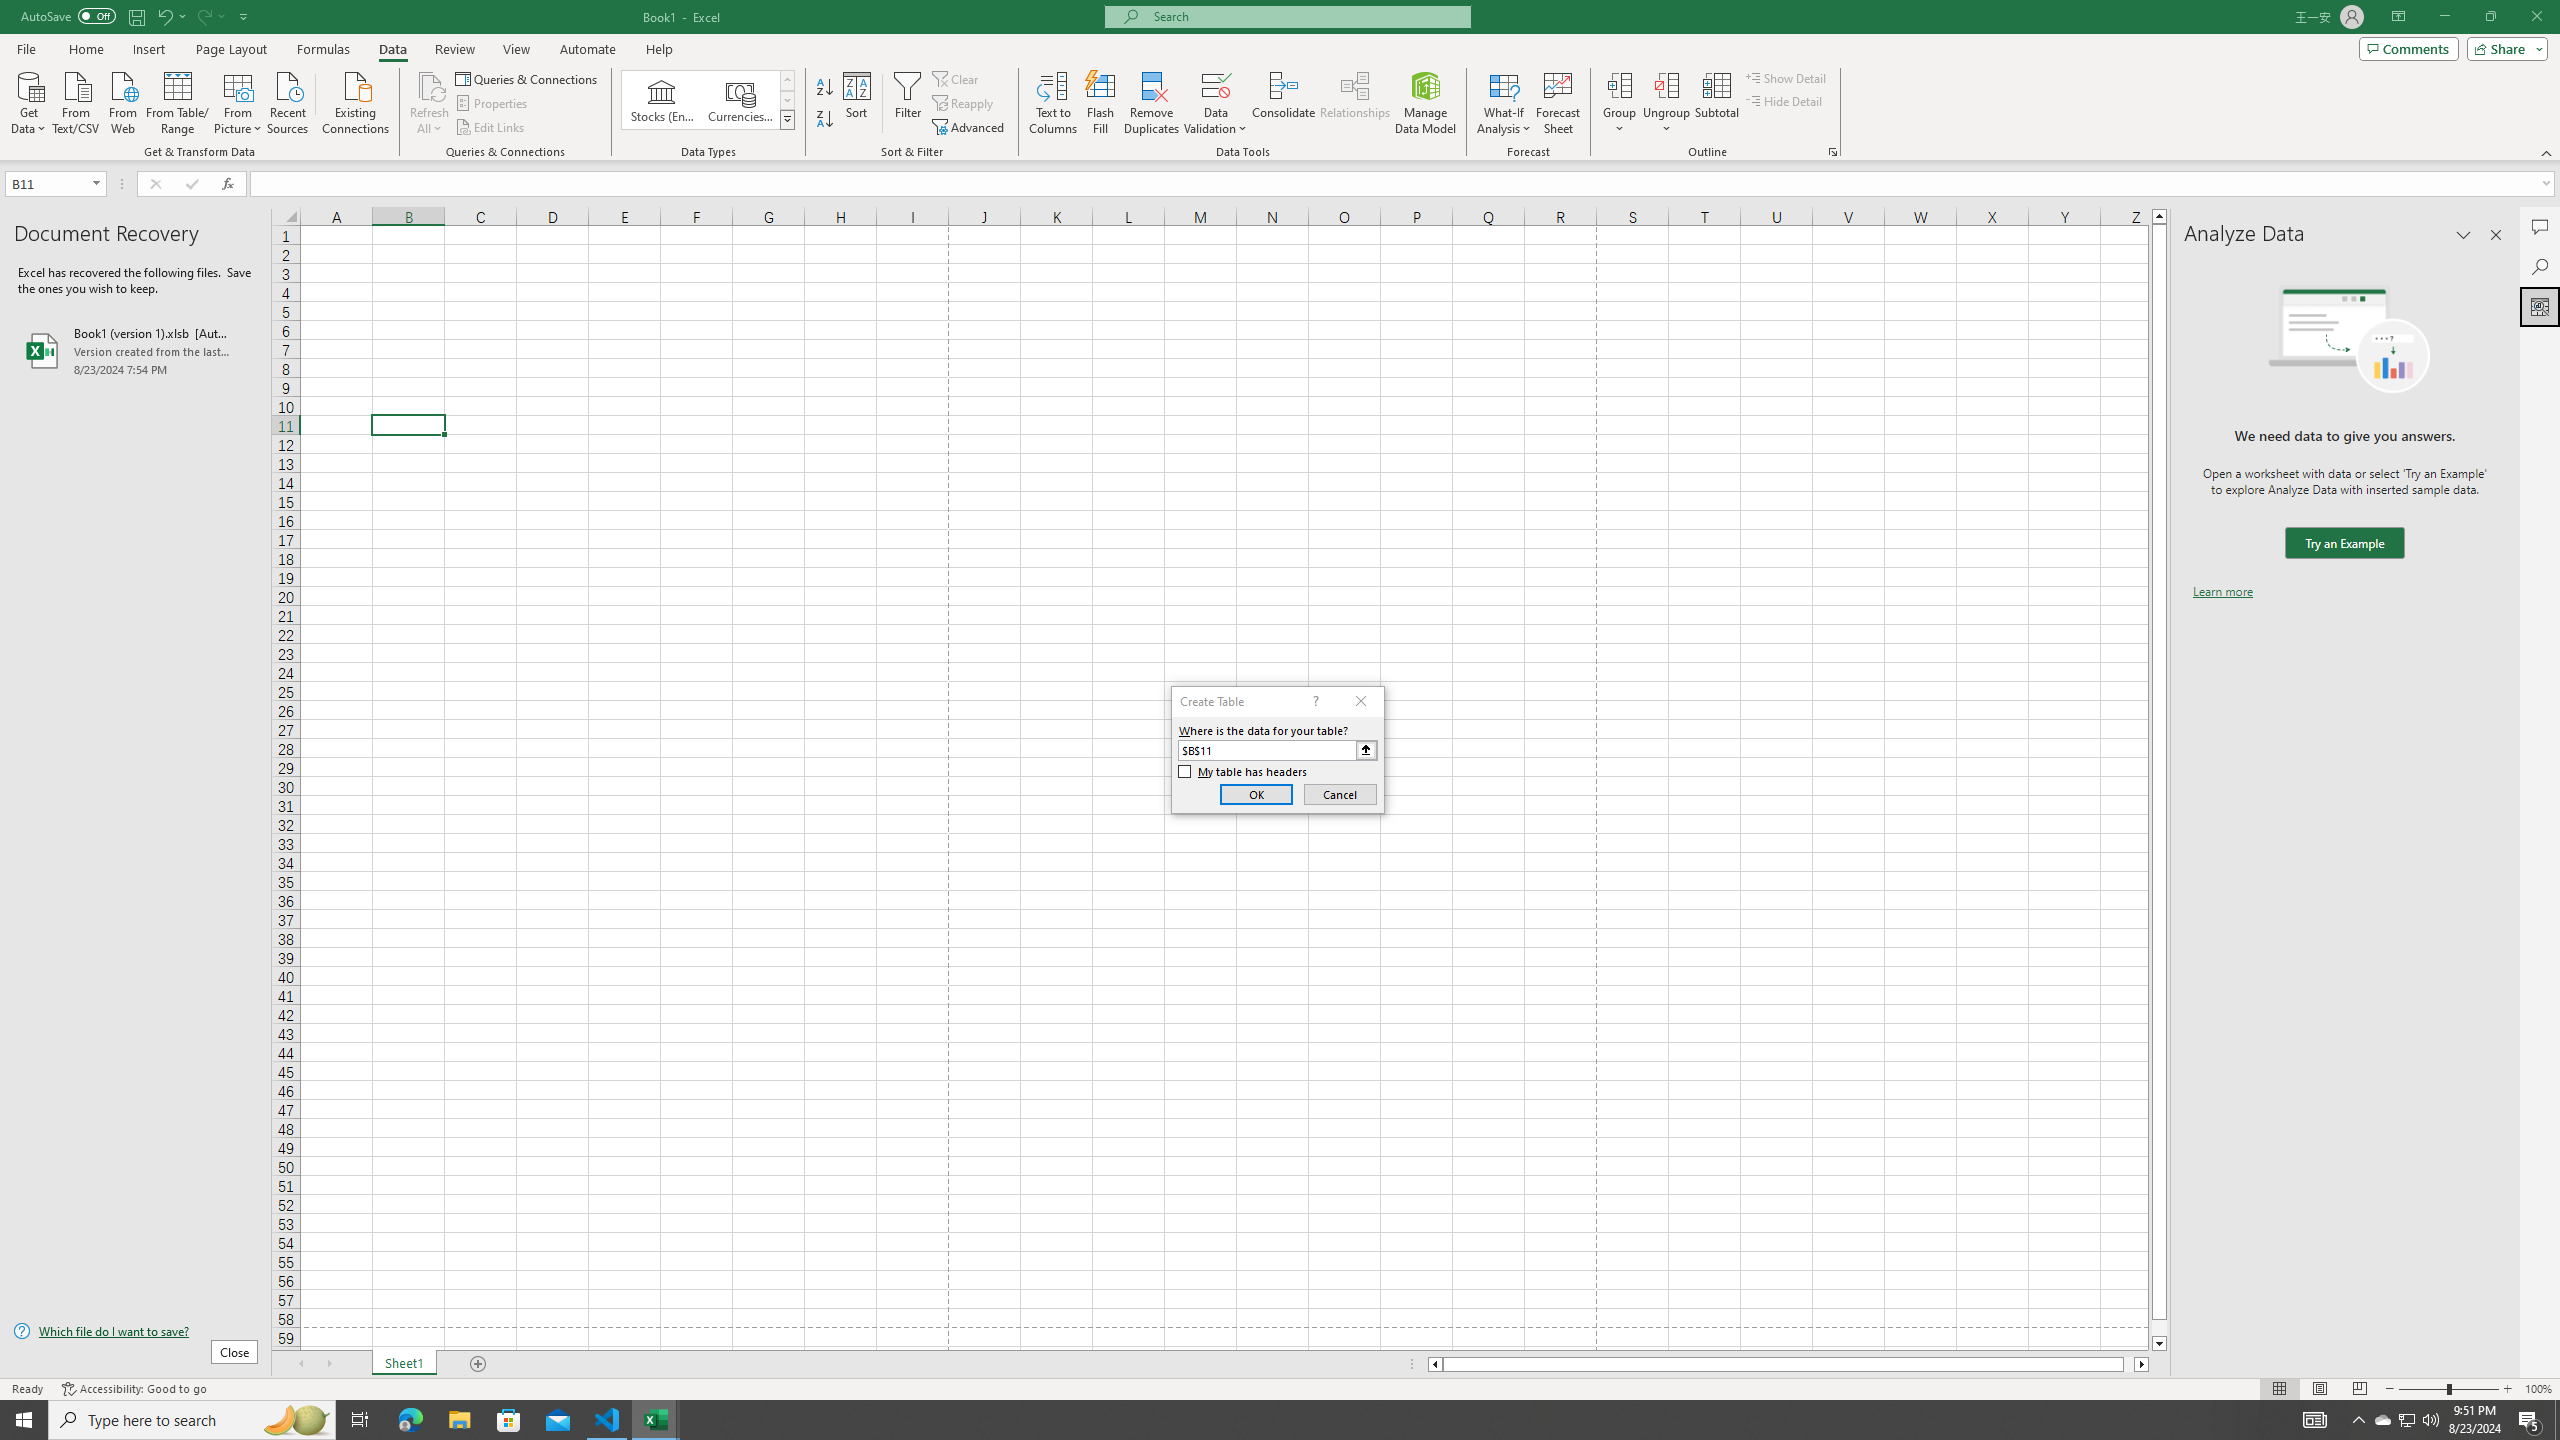  I want to click on System, so click(12, 10).